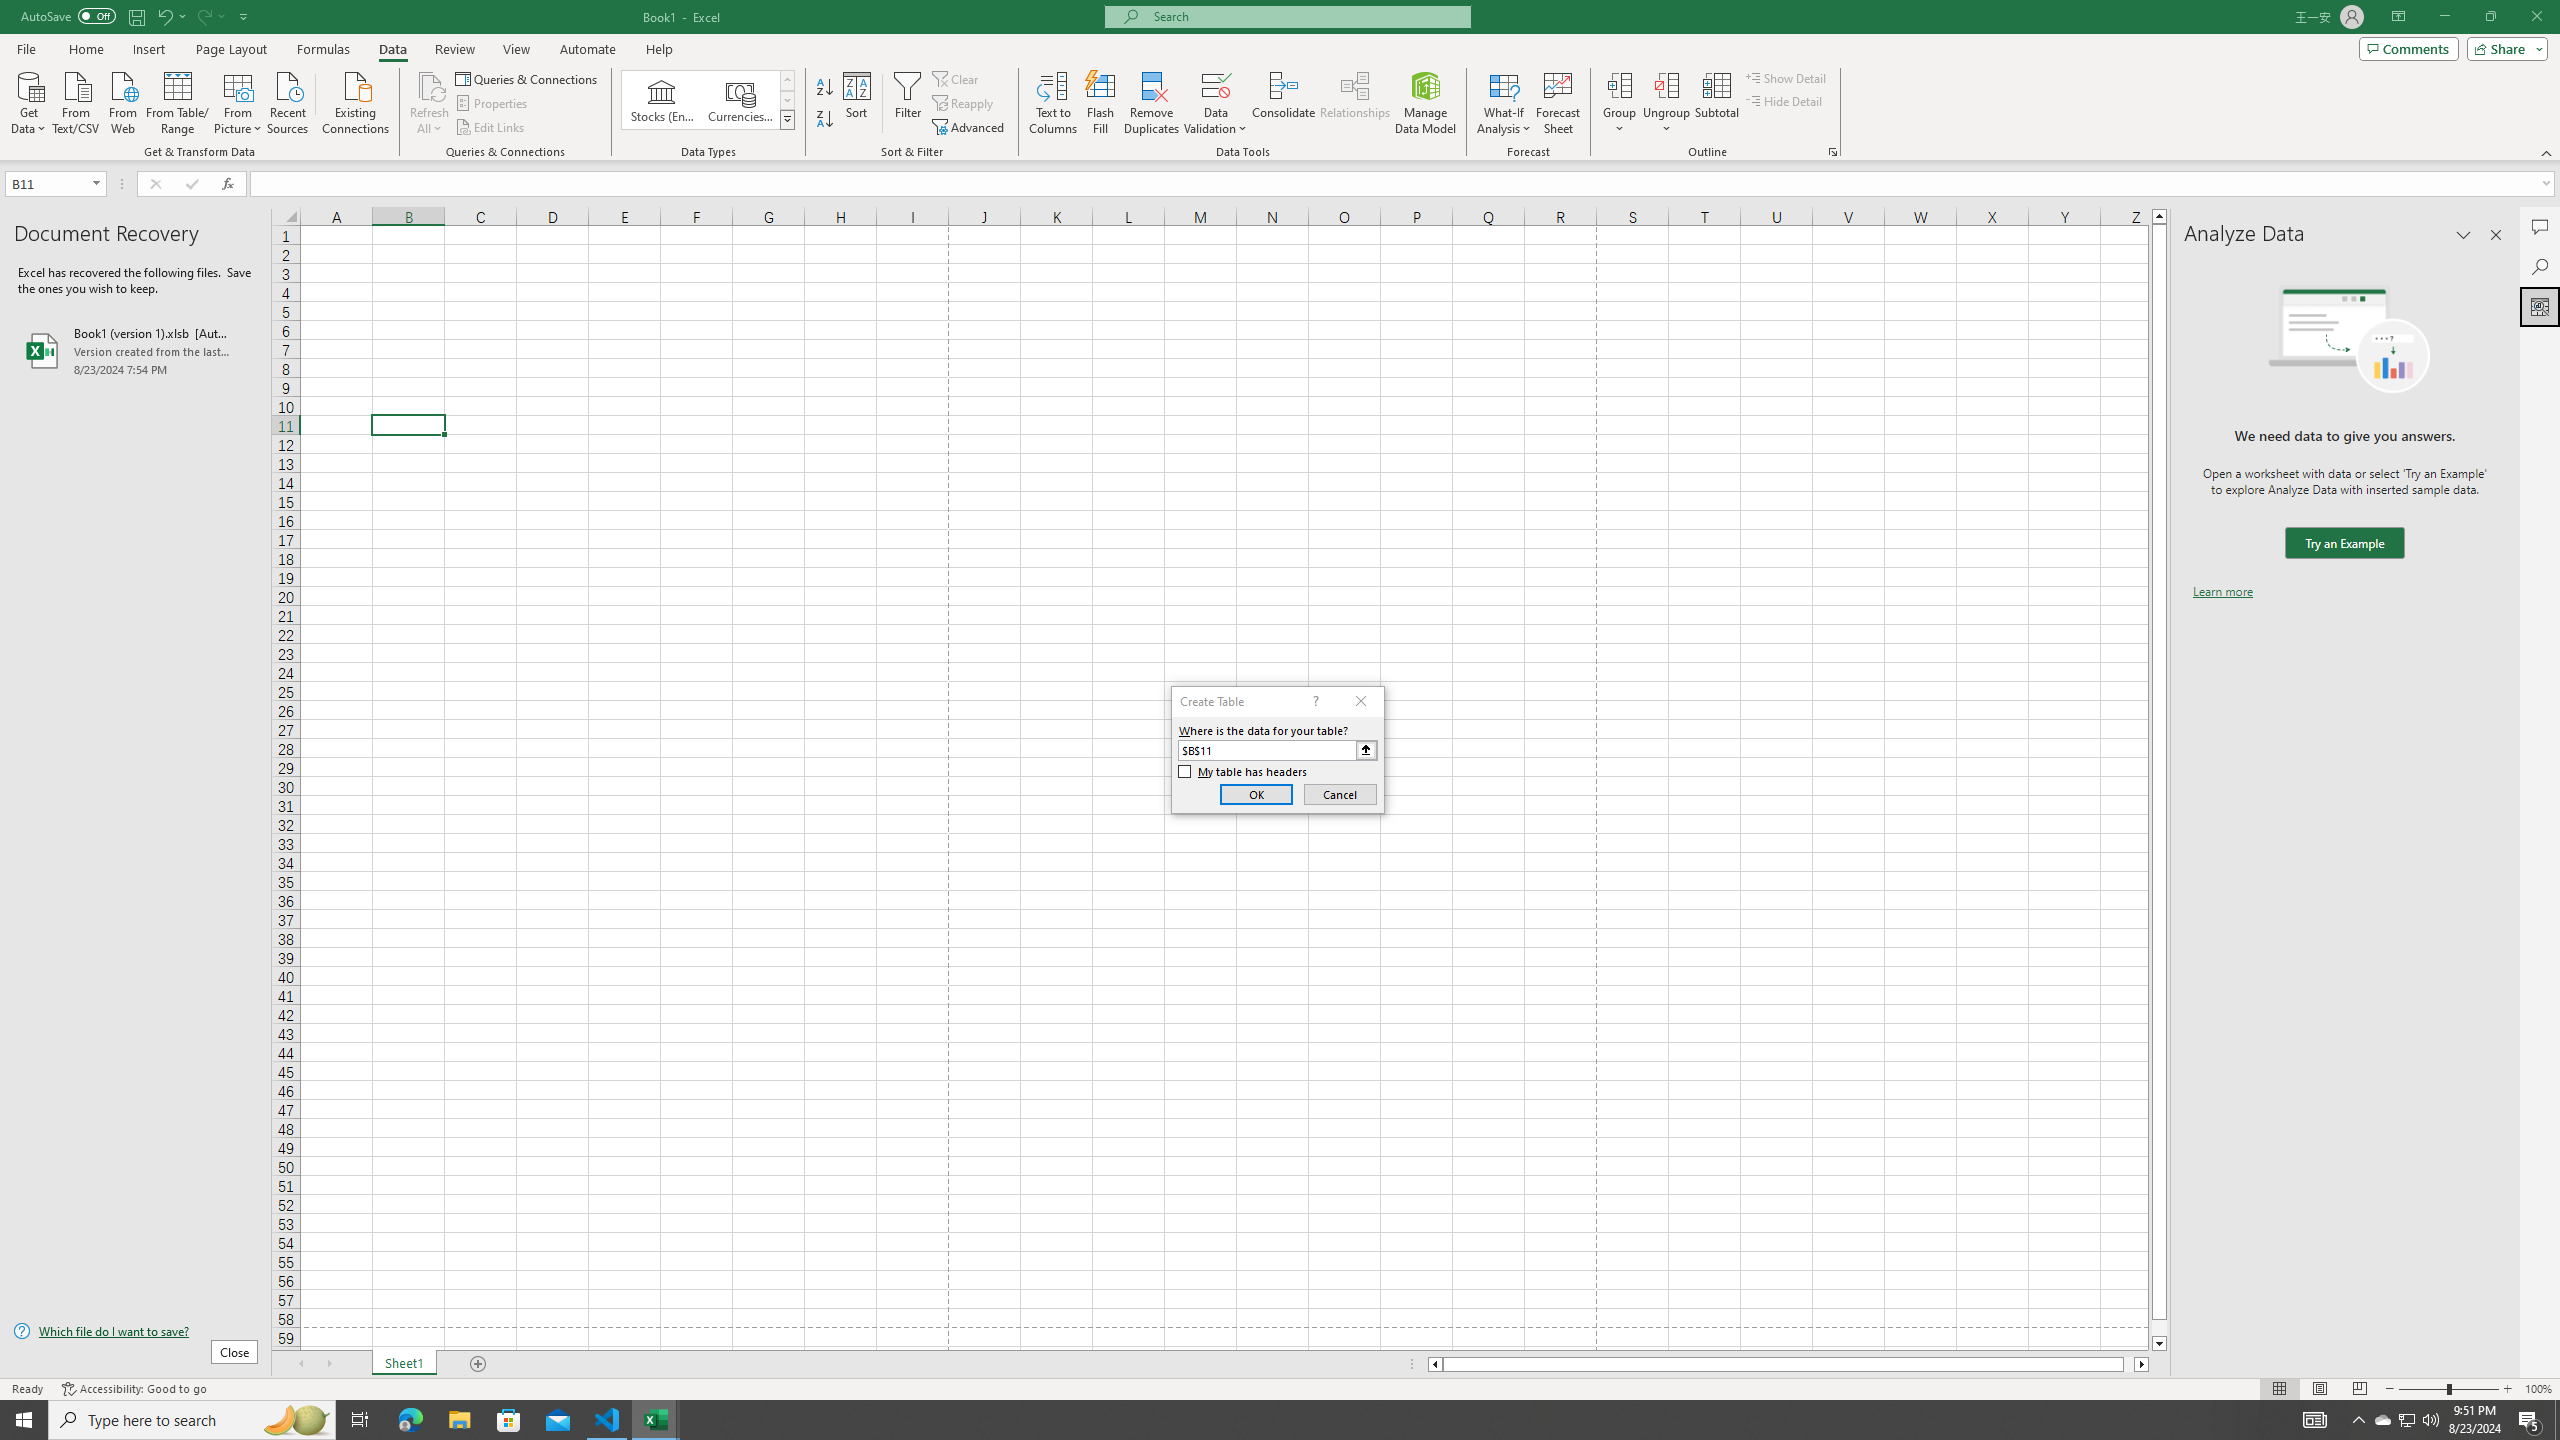  I want to click on System, so click(12, 10).